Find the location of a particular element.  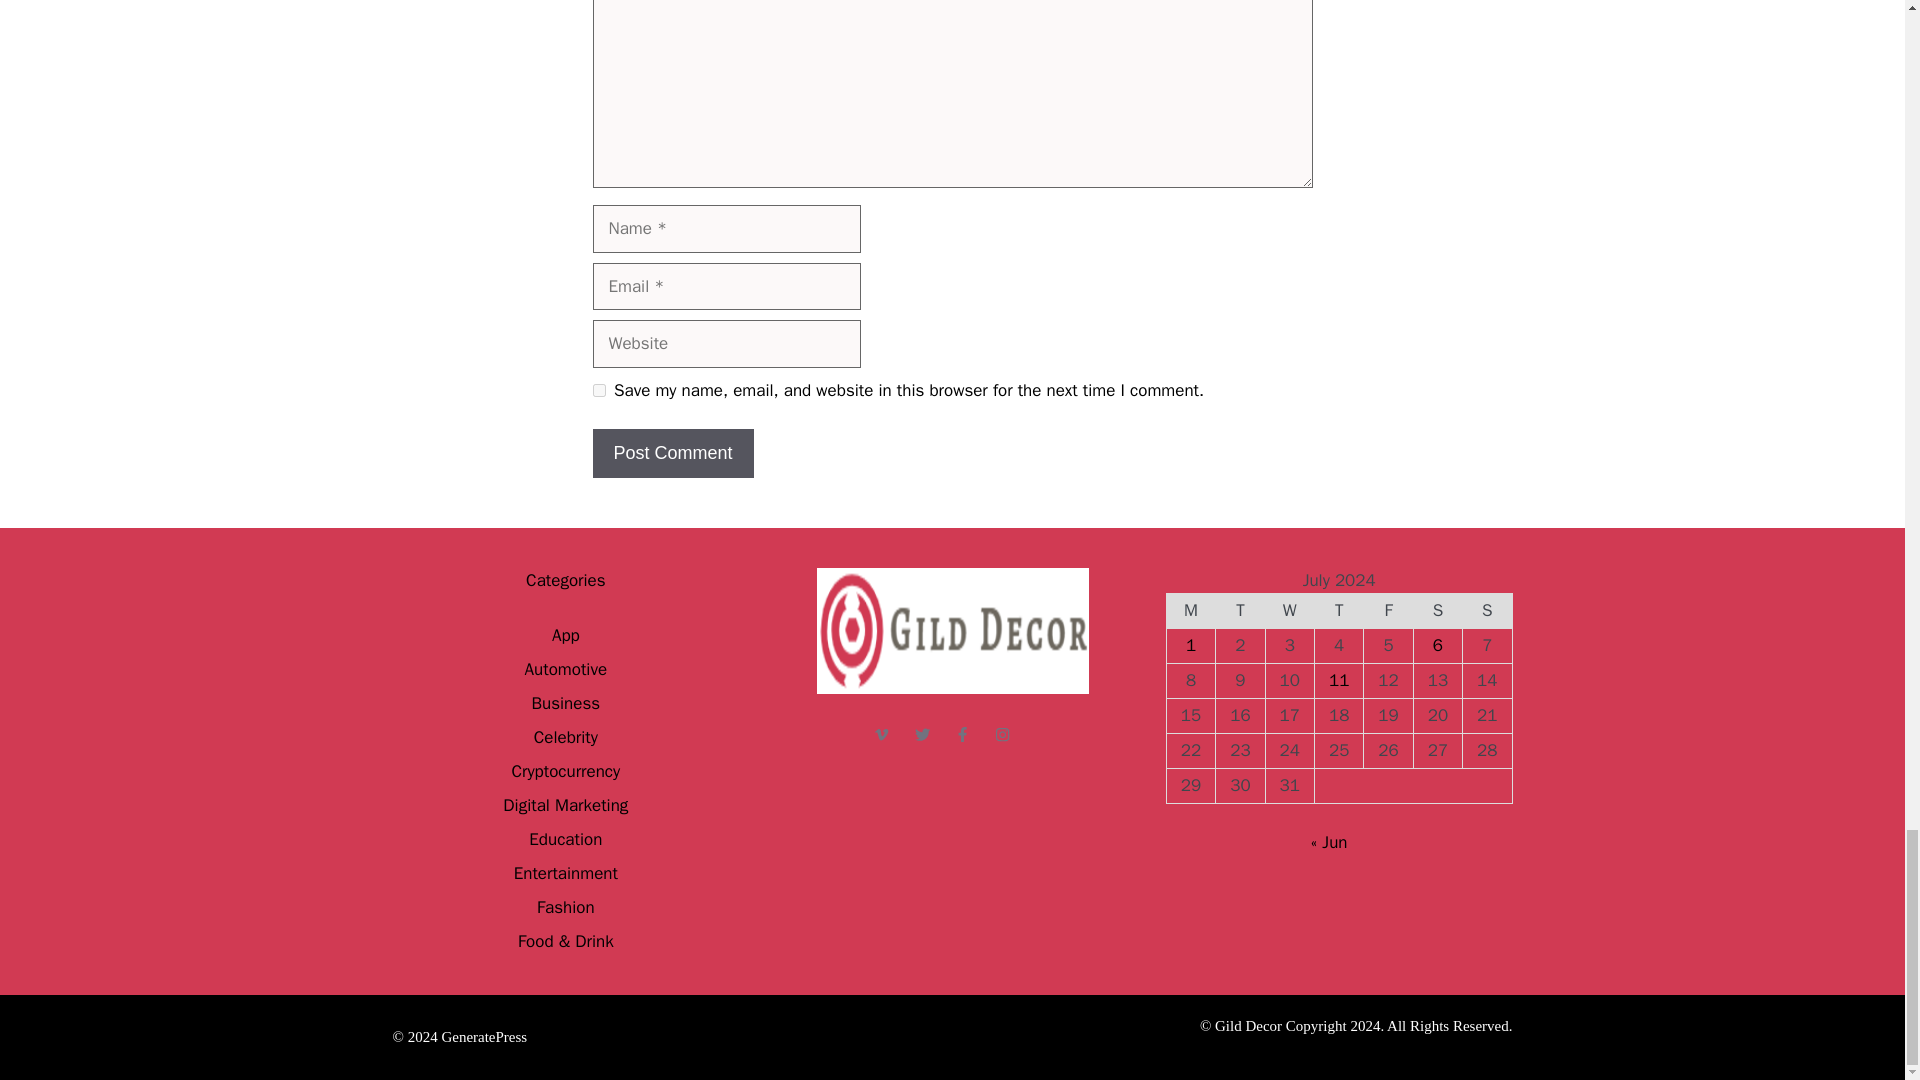

Post Comment is located at coordinates (672, 453).